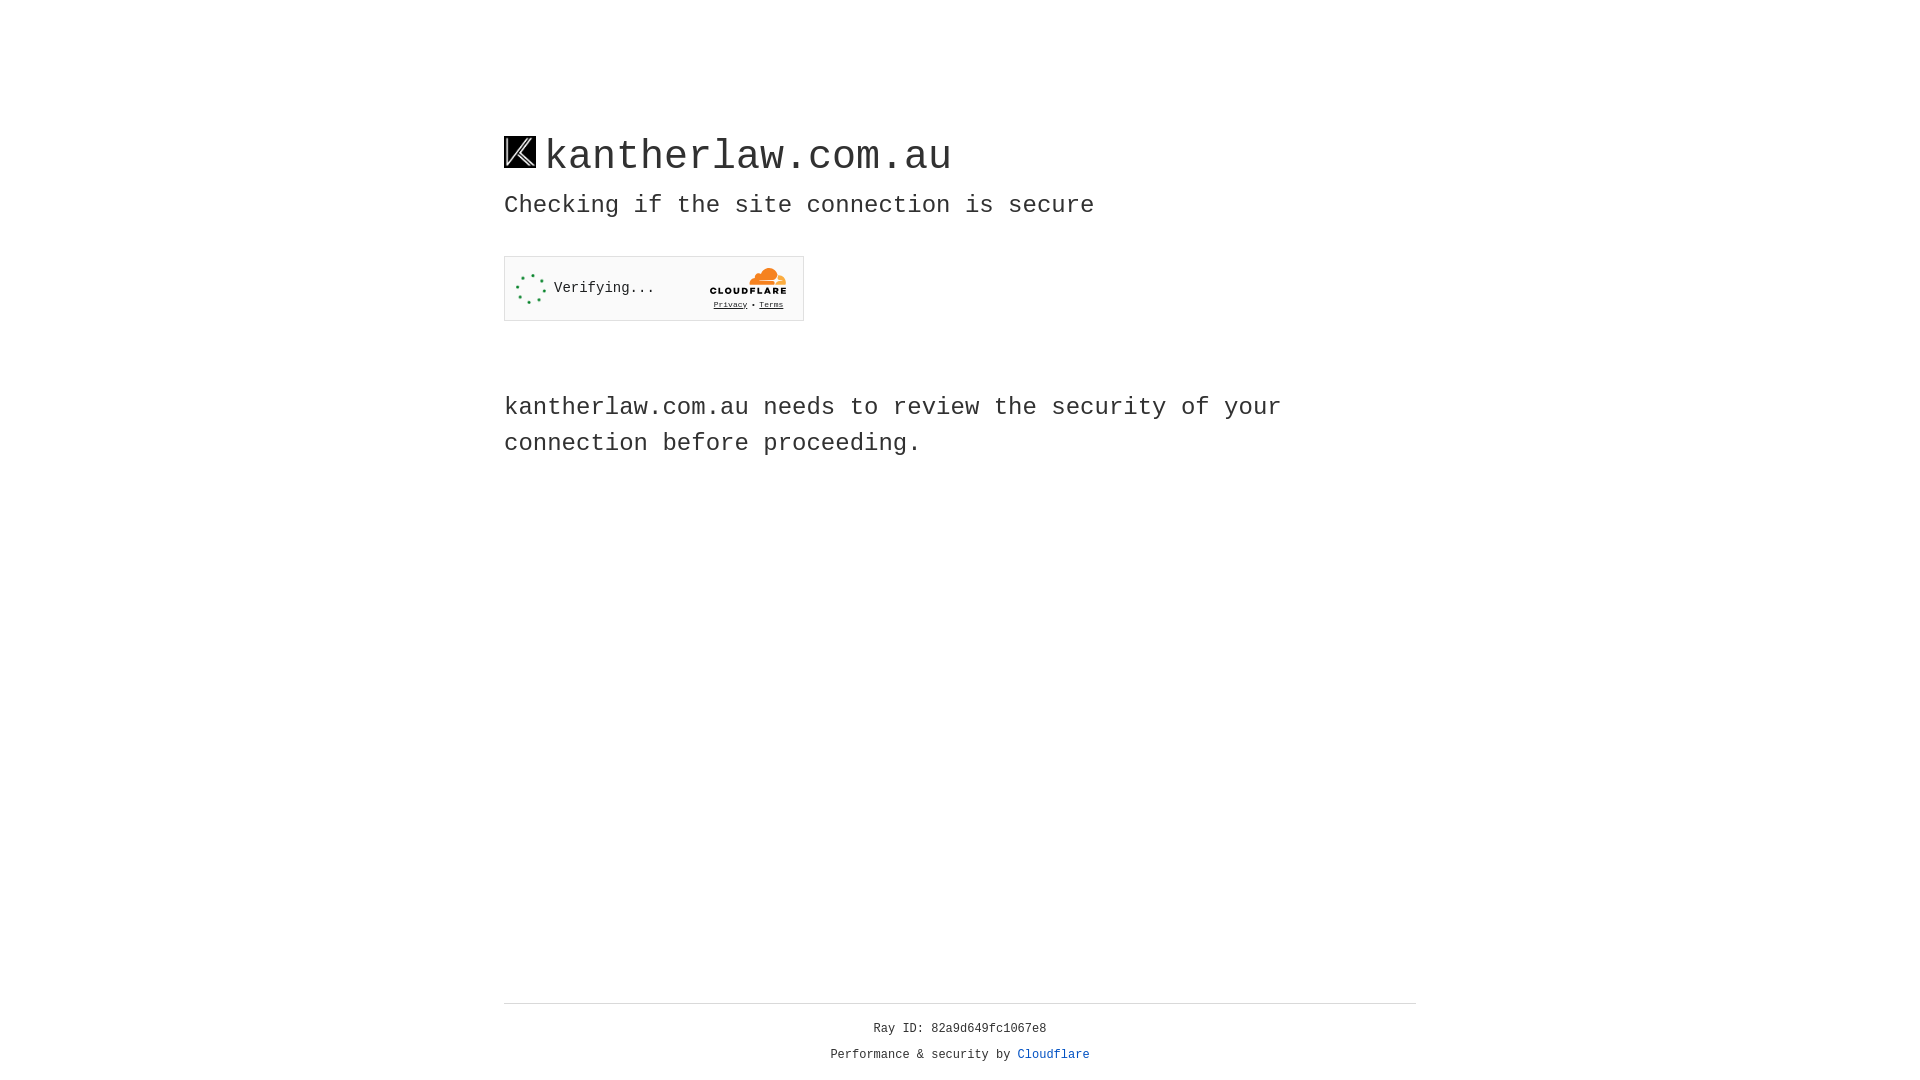 The image size is (1920, 1080). What do you see at coordinates (654, 288) in the screenshot?
I see `Widget containing a Cloudflare security challenge` at bounding box center [654, 288].